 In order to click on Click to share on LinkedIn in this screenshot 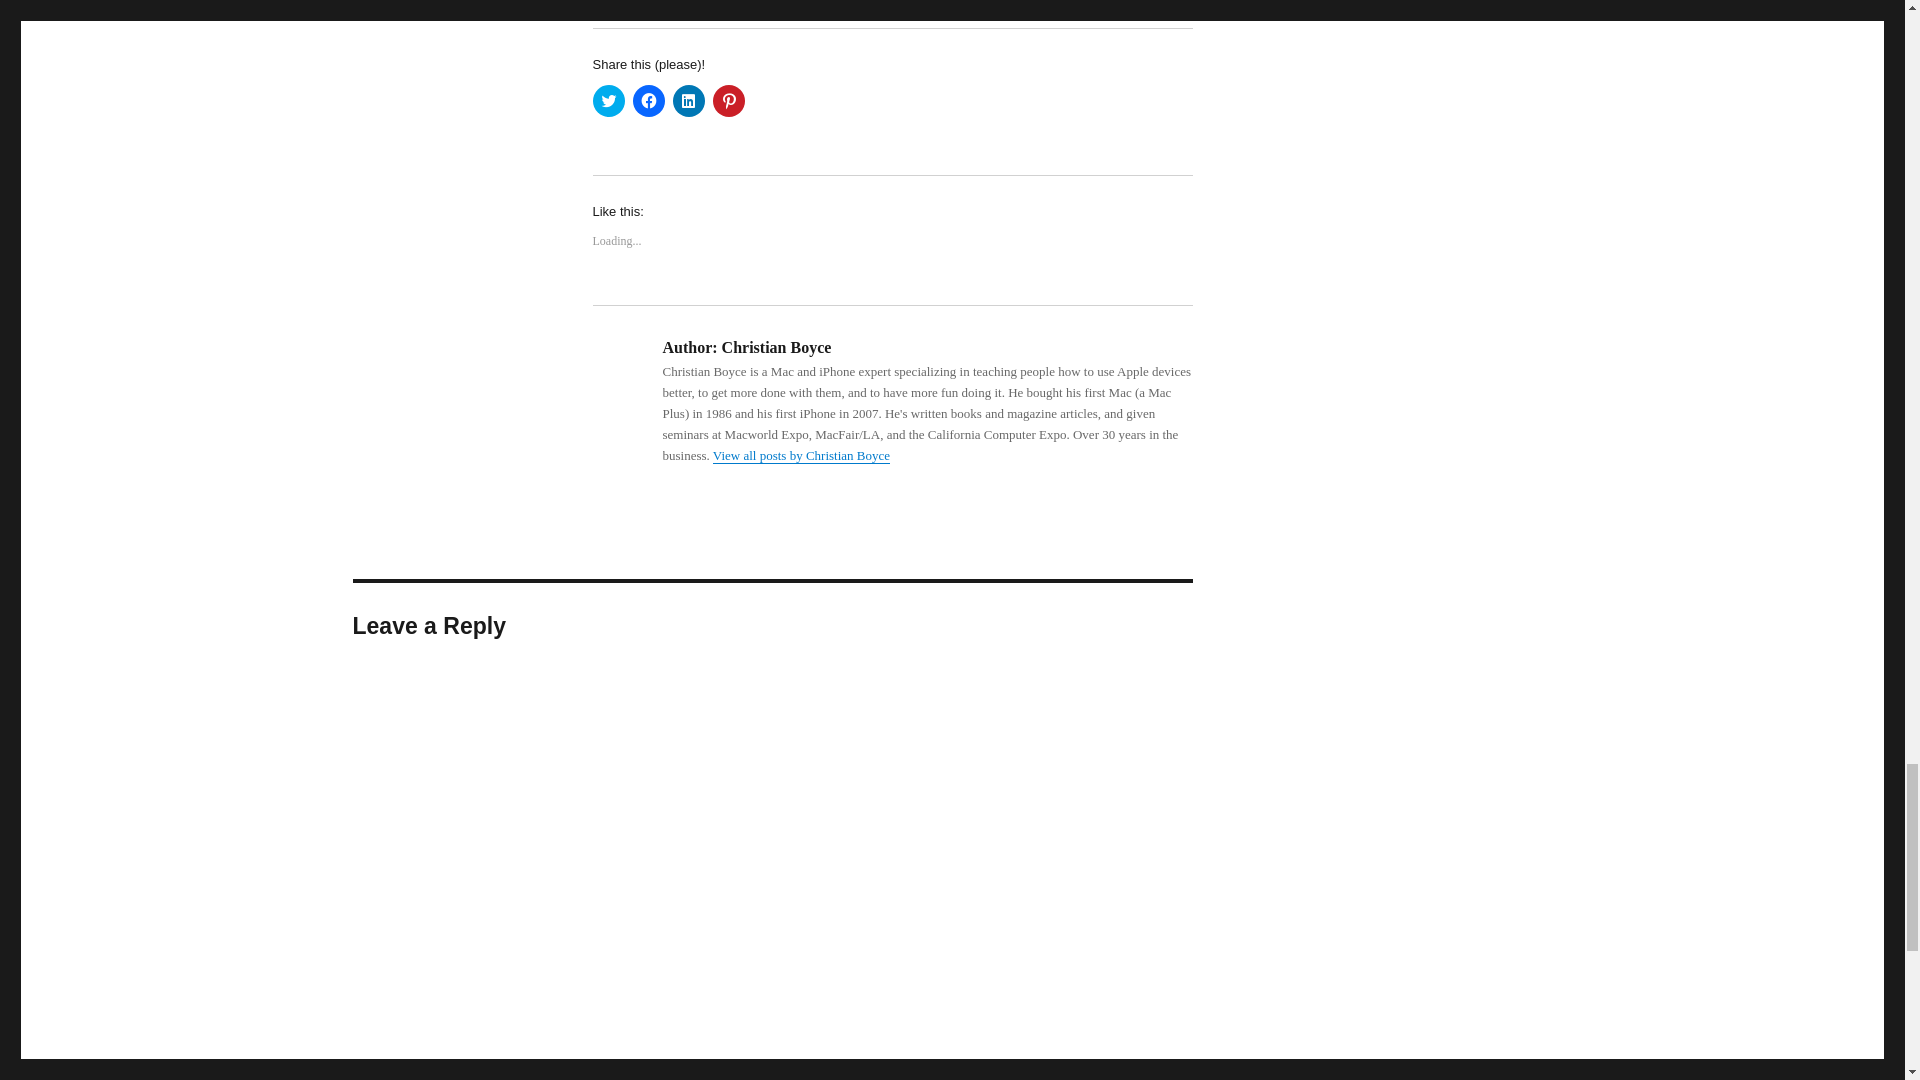, I will do `click(688, 100)`.